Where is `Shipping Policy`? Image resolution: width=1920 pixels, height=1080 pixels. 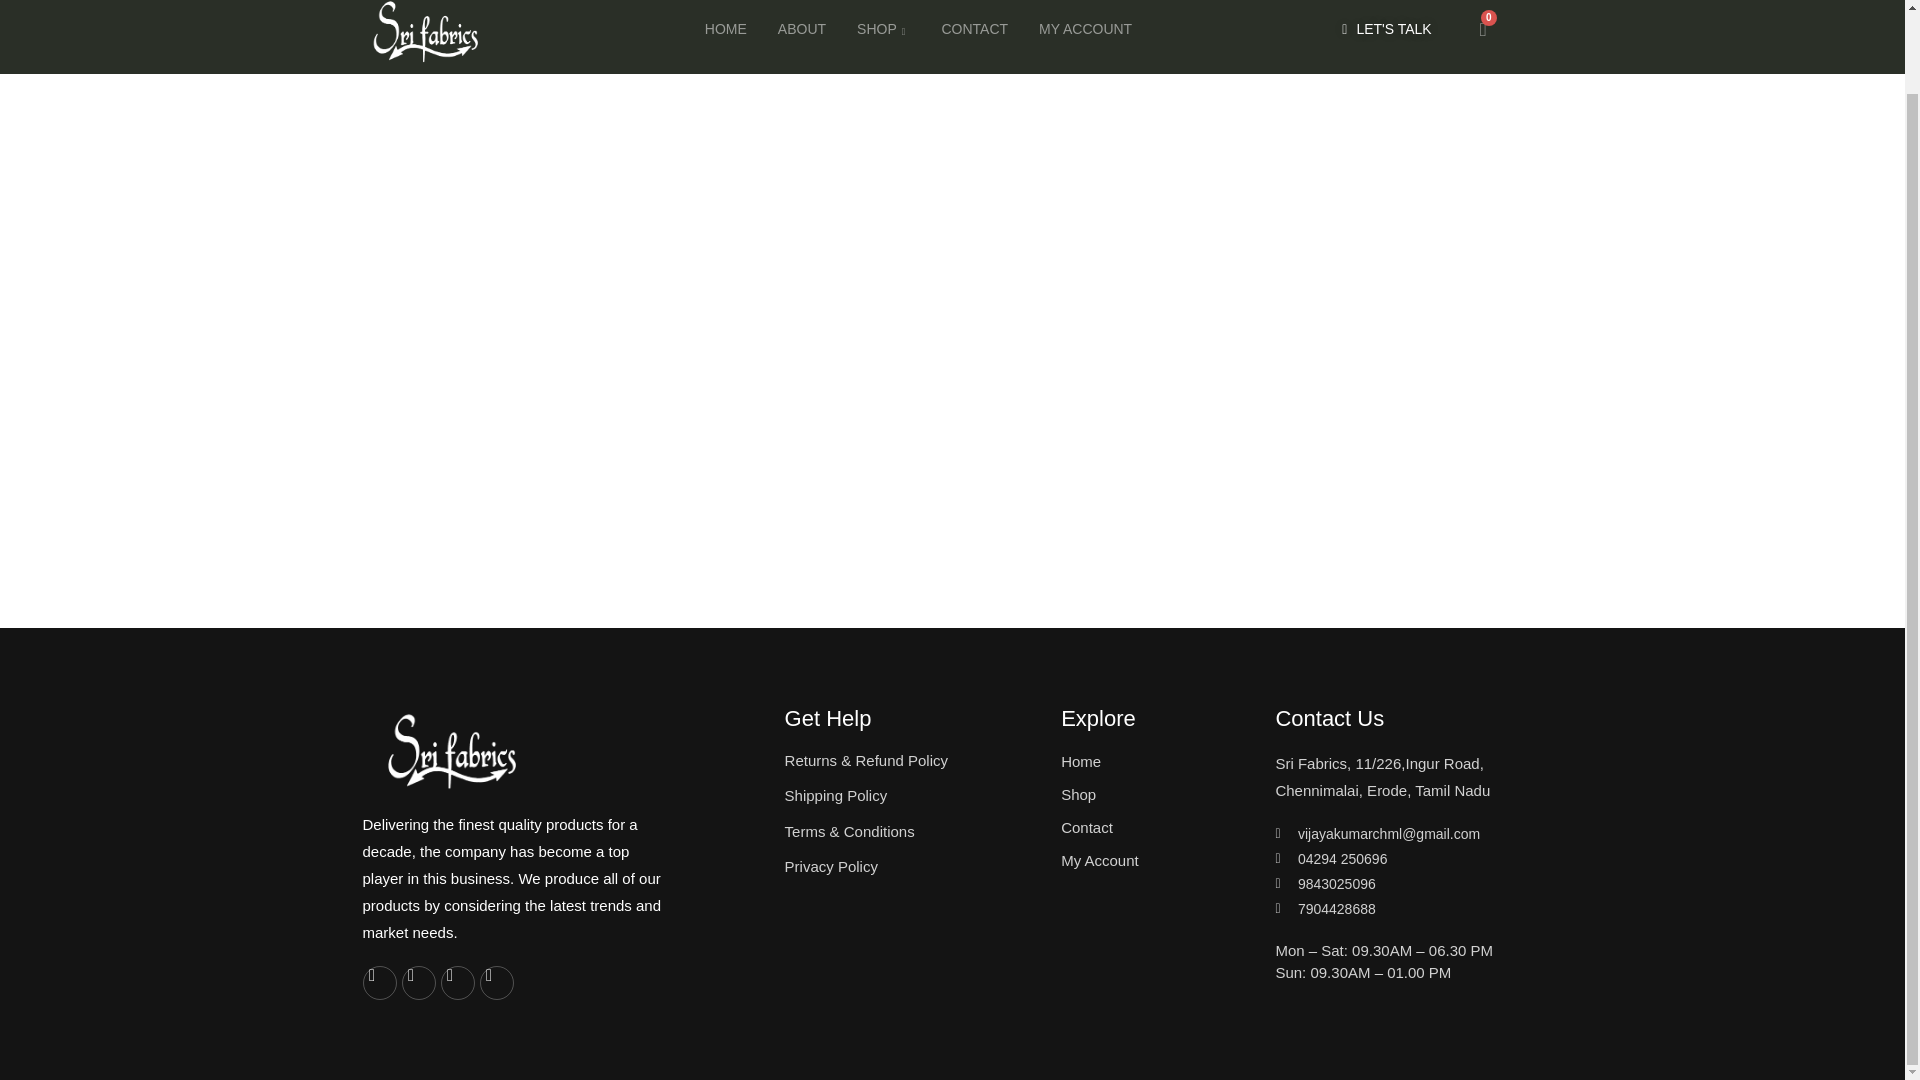
Shipping Policy is located at coordinates (914, 796).